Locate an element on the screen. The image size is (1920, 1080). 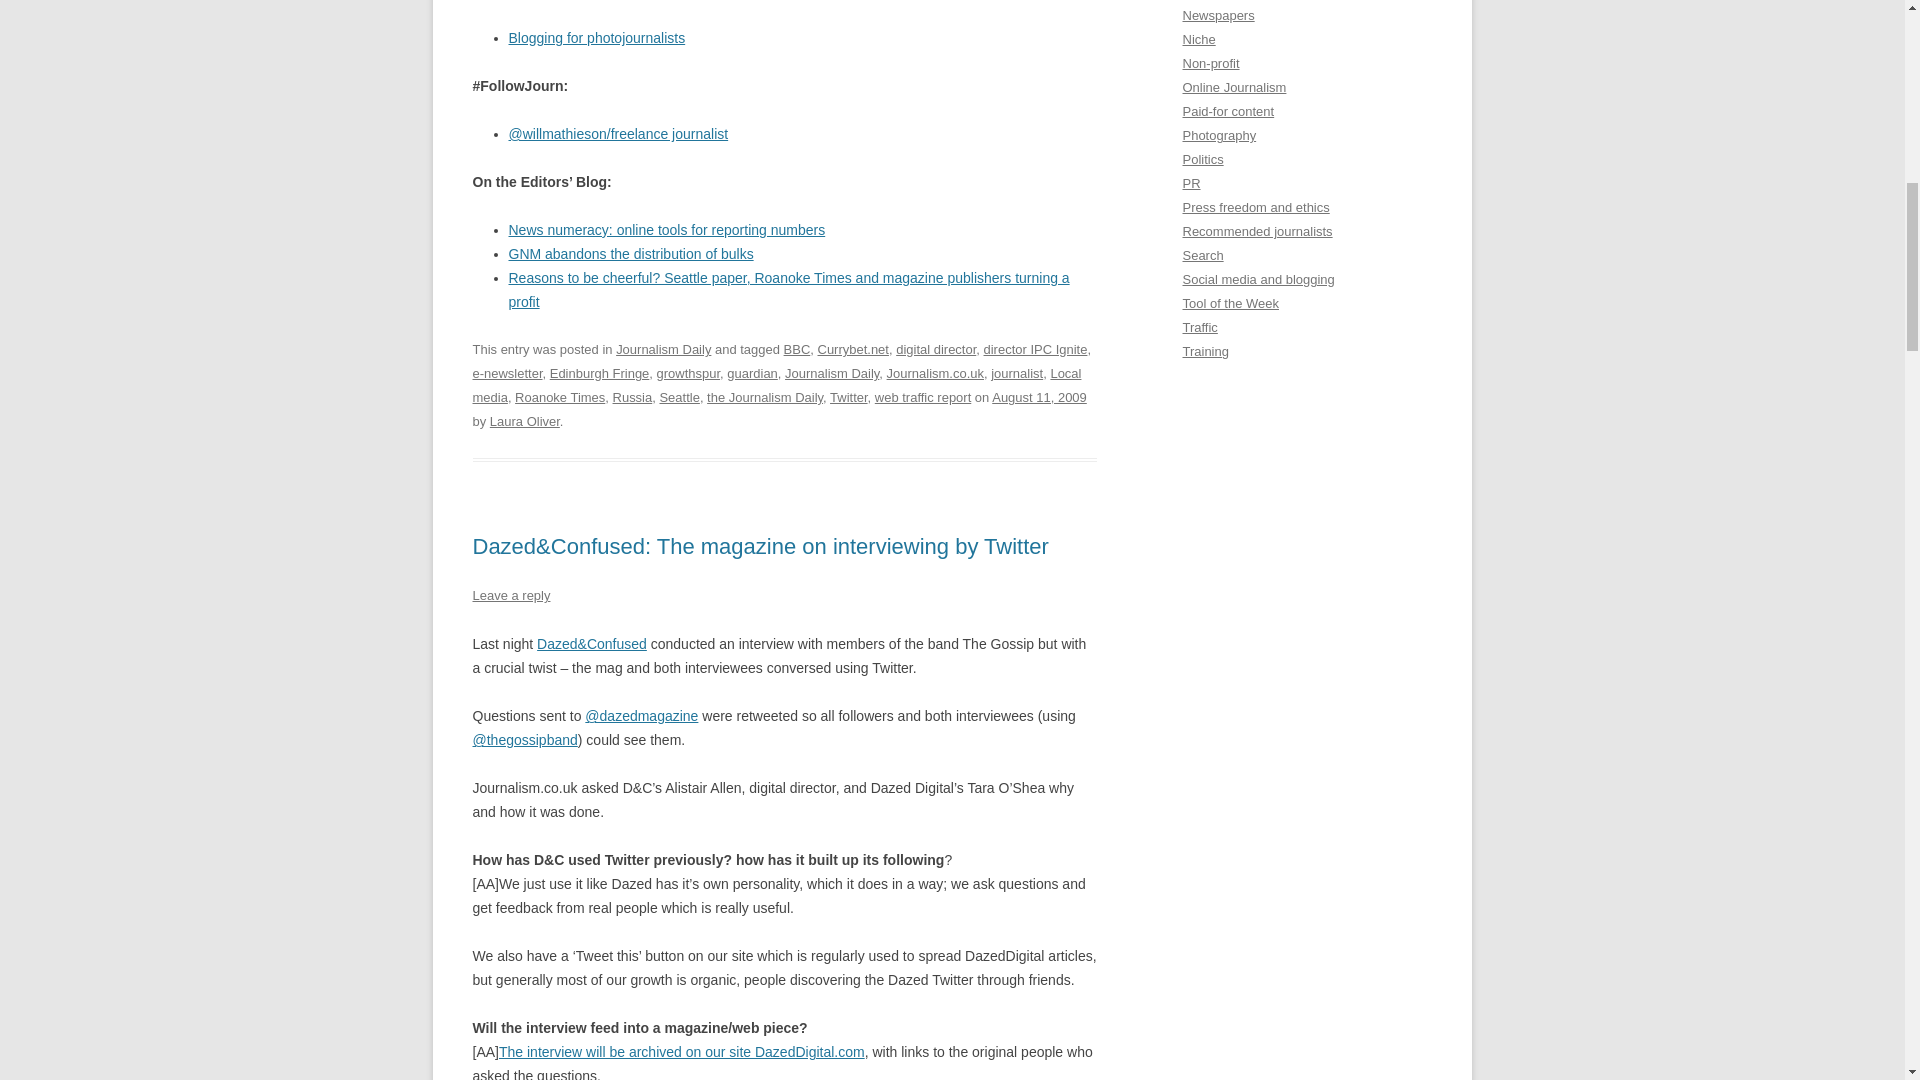
Russia is located at coordinates (632, 397).